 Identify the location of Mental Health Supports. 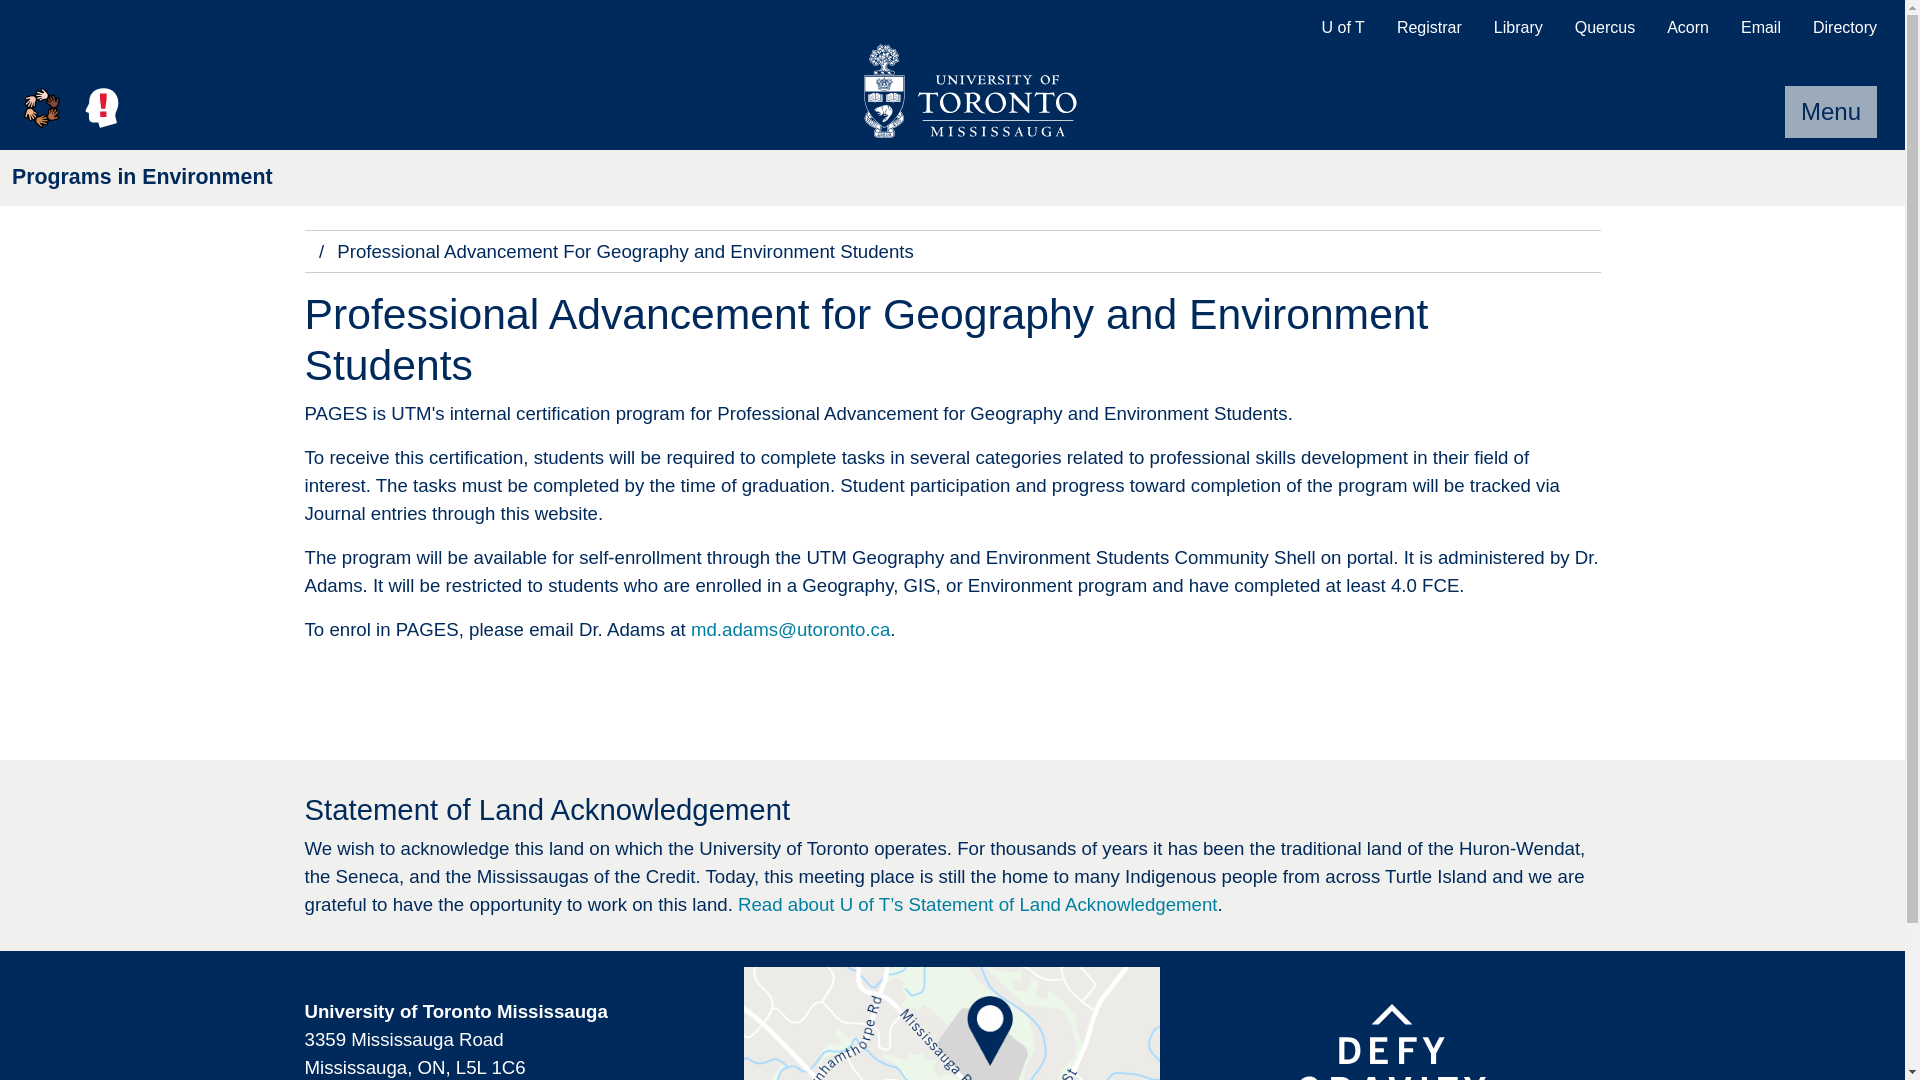
(102, 108).